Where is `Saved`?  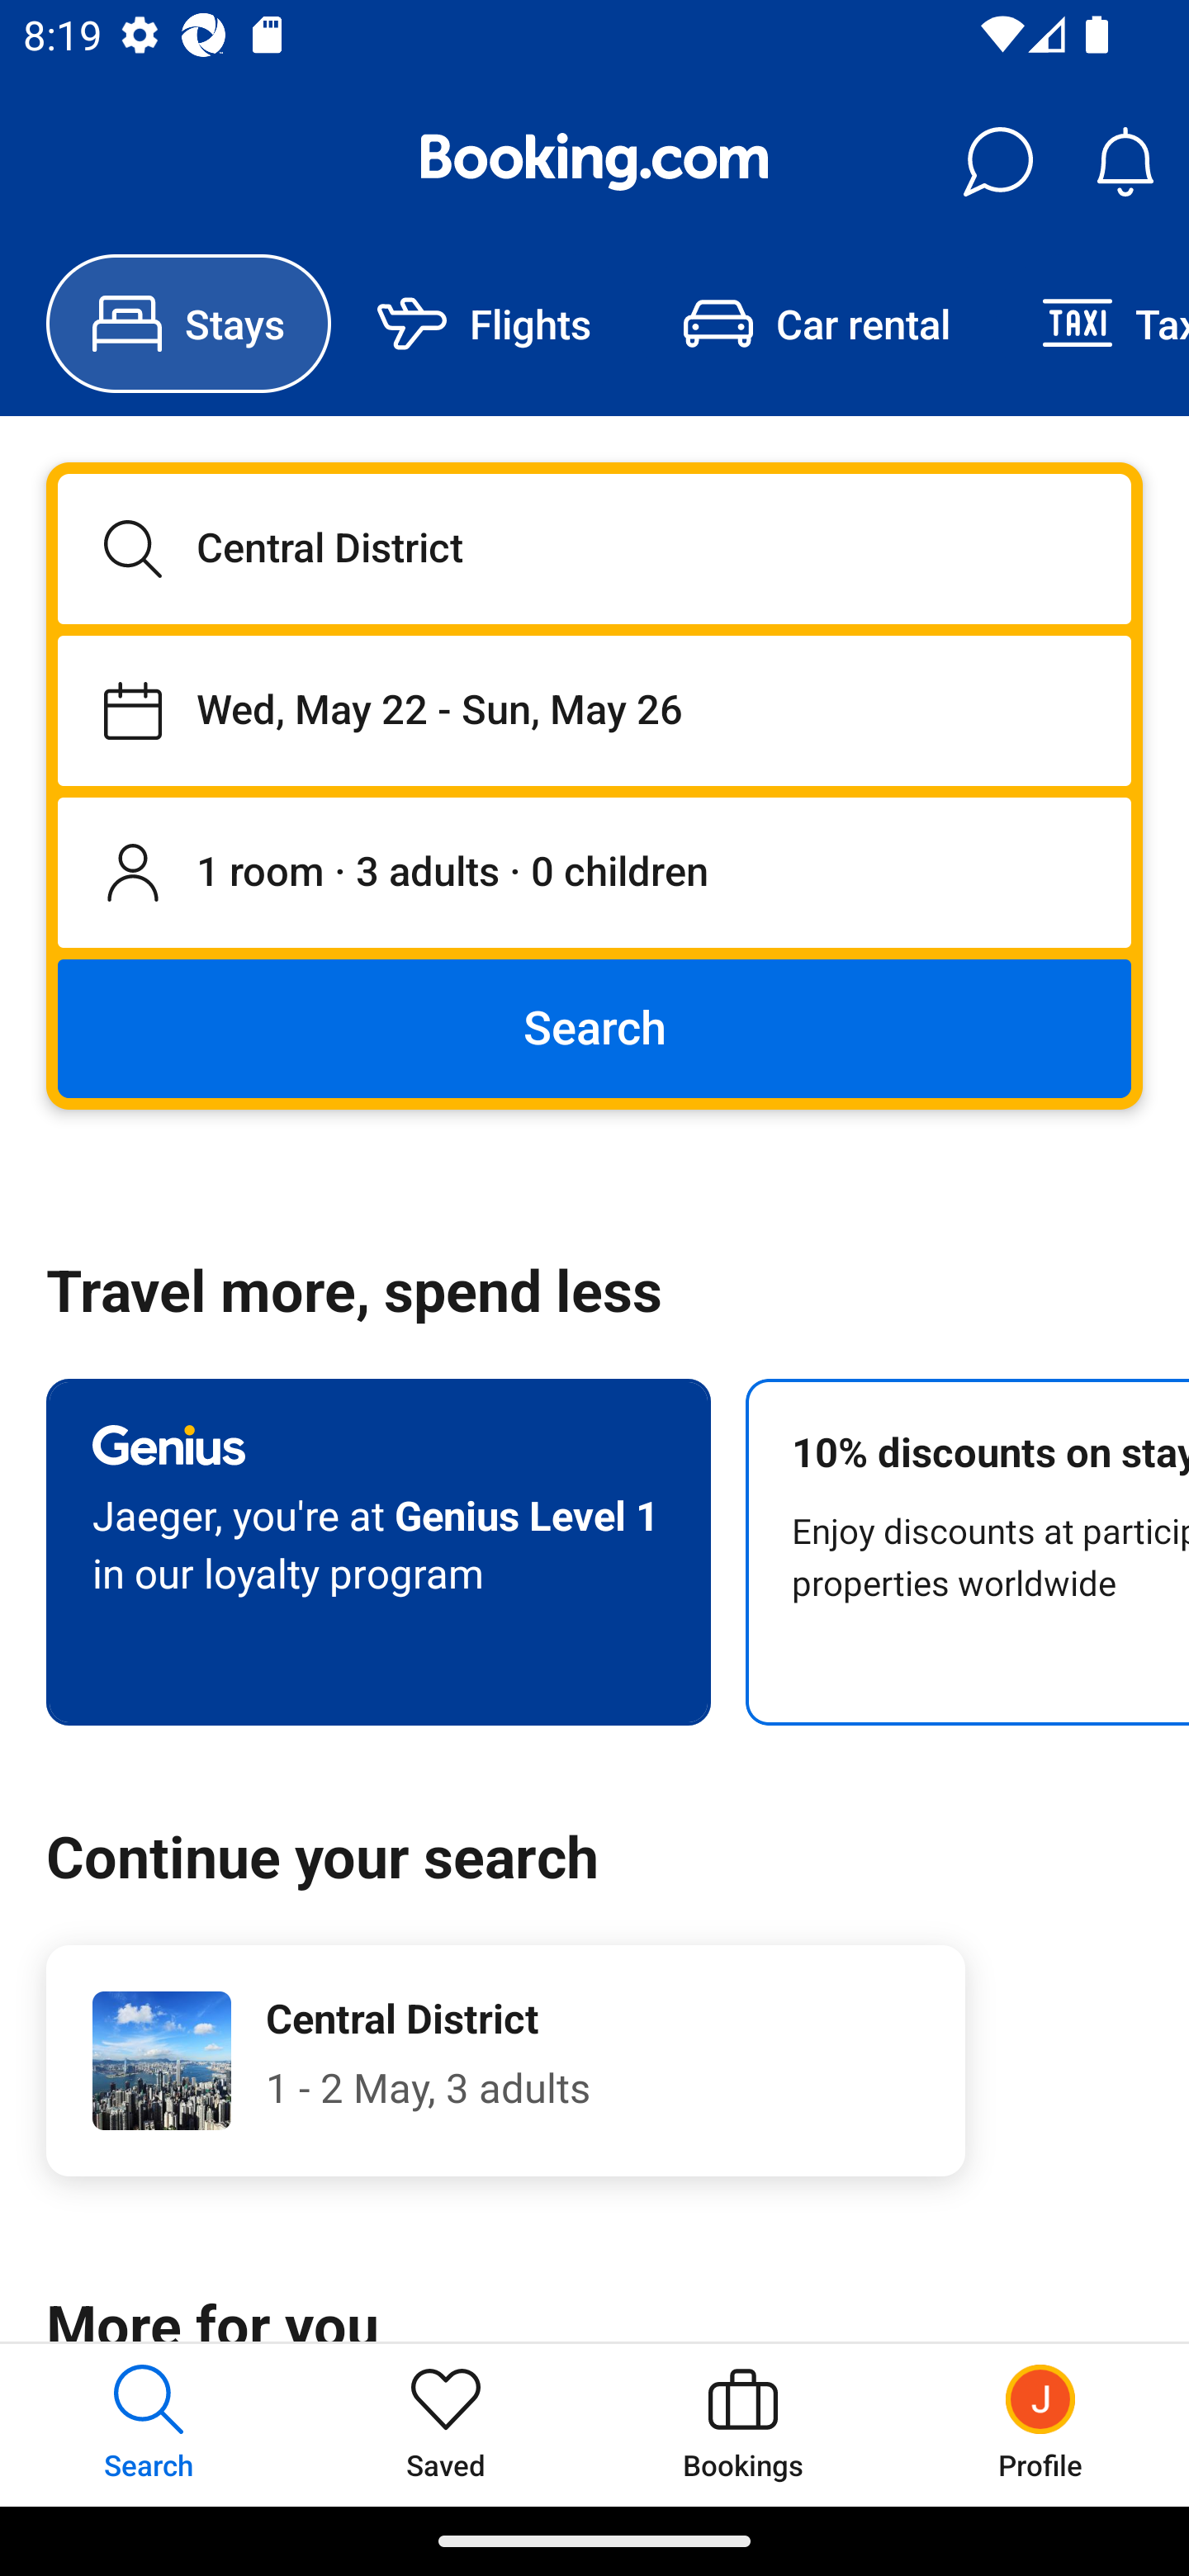
Saved is located at coordinates (446, 2424).